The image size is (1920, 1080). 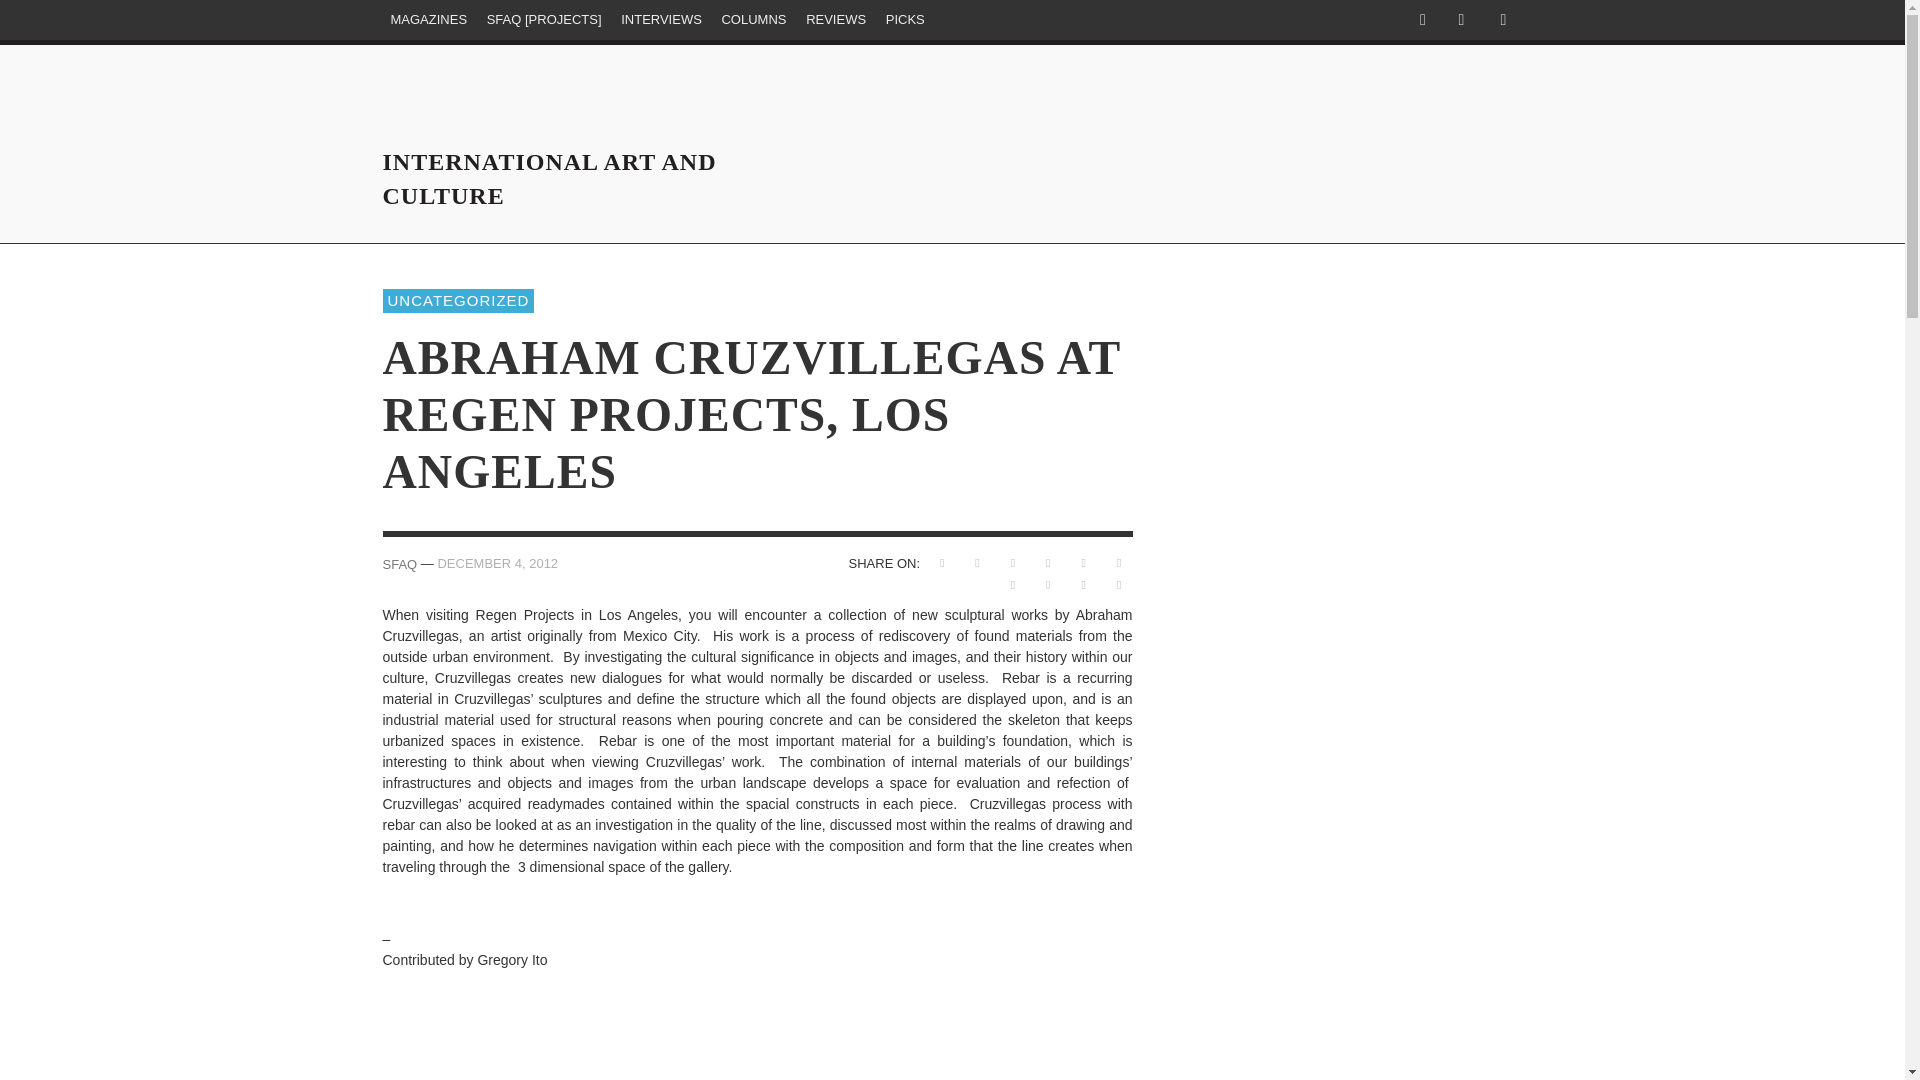 What do you see at coordinates (753, 20) in the screenshot?
I see `COLUMNS` at bounding box center [753, 20].